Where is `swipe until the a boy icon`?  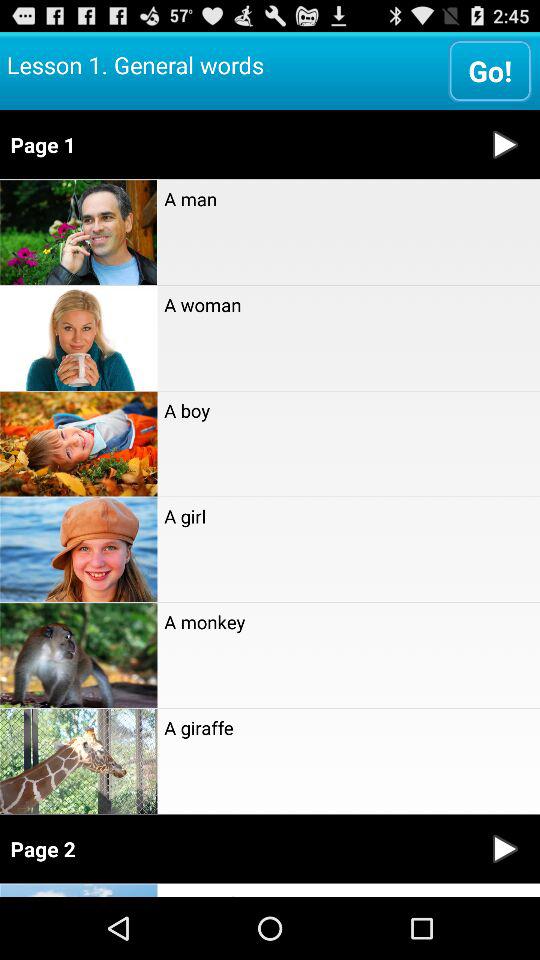
swipe until the a boy icon is located at coordinates (348, 410).